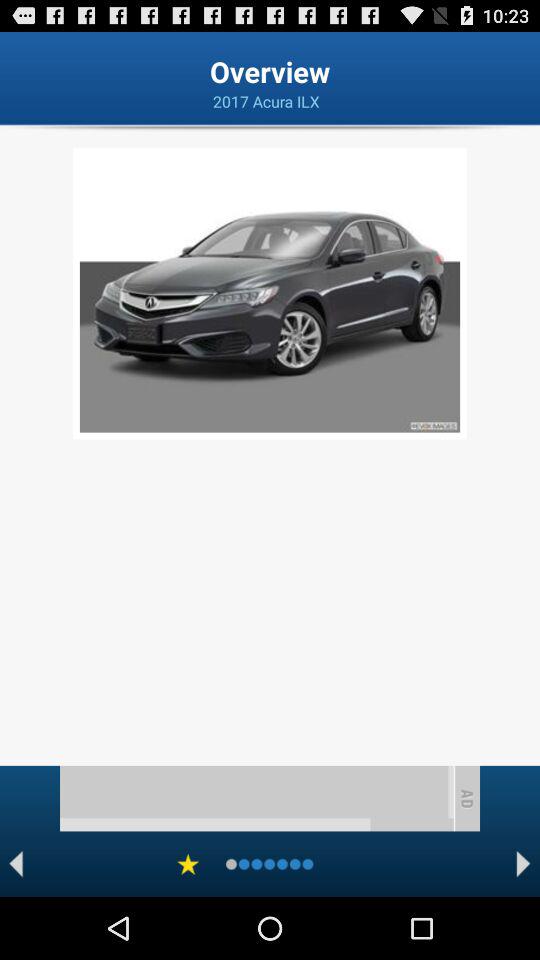 The height and width of the screenshot is (960, 540). What do you see at coordinates (524, 864) in the screenshot?
I see `go to the next image` at bounding box center [524, 864].